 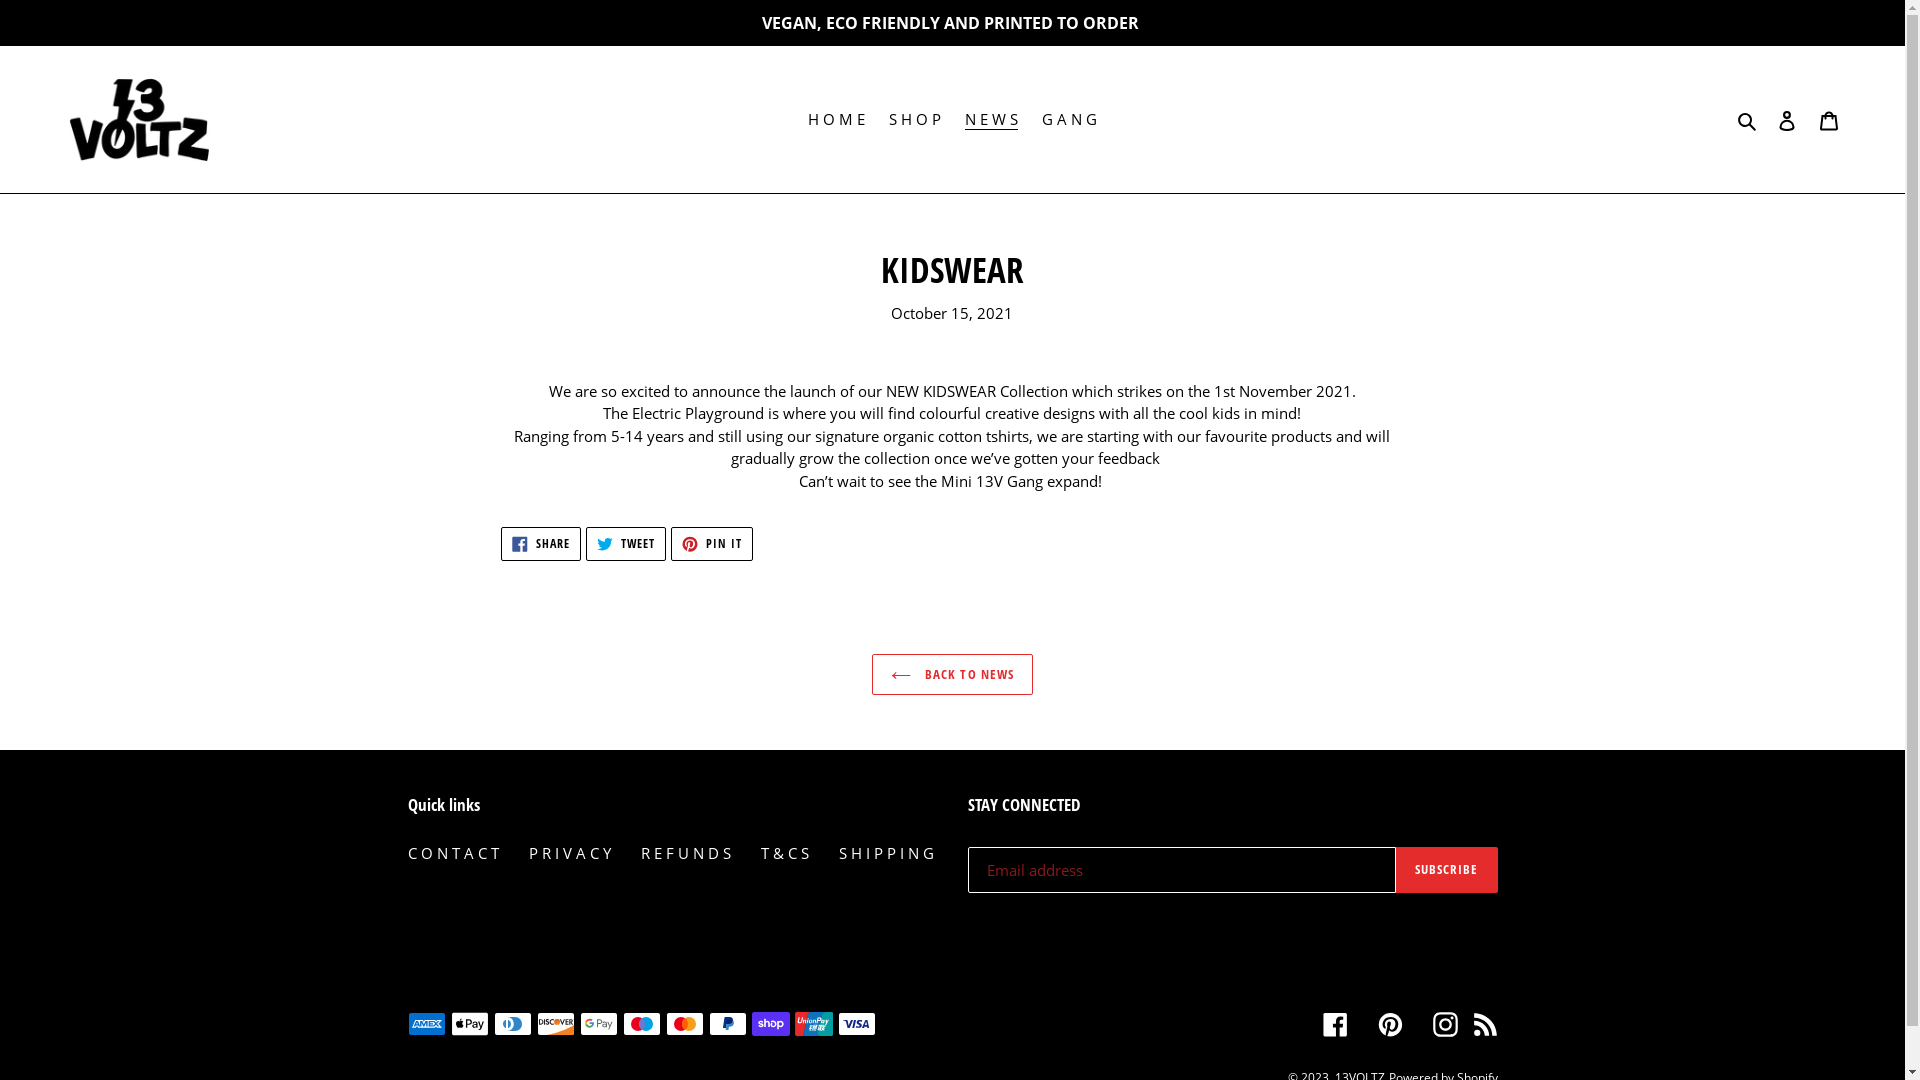 What do you see at coordinates (992, 120) in the screenshot?
I see `N E W S` at bounding box center [992, 120].